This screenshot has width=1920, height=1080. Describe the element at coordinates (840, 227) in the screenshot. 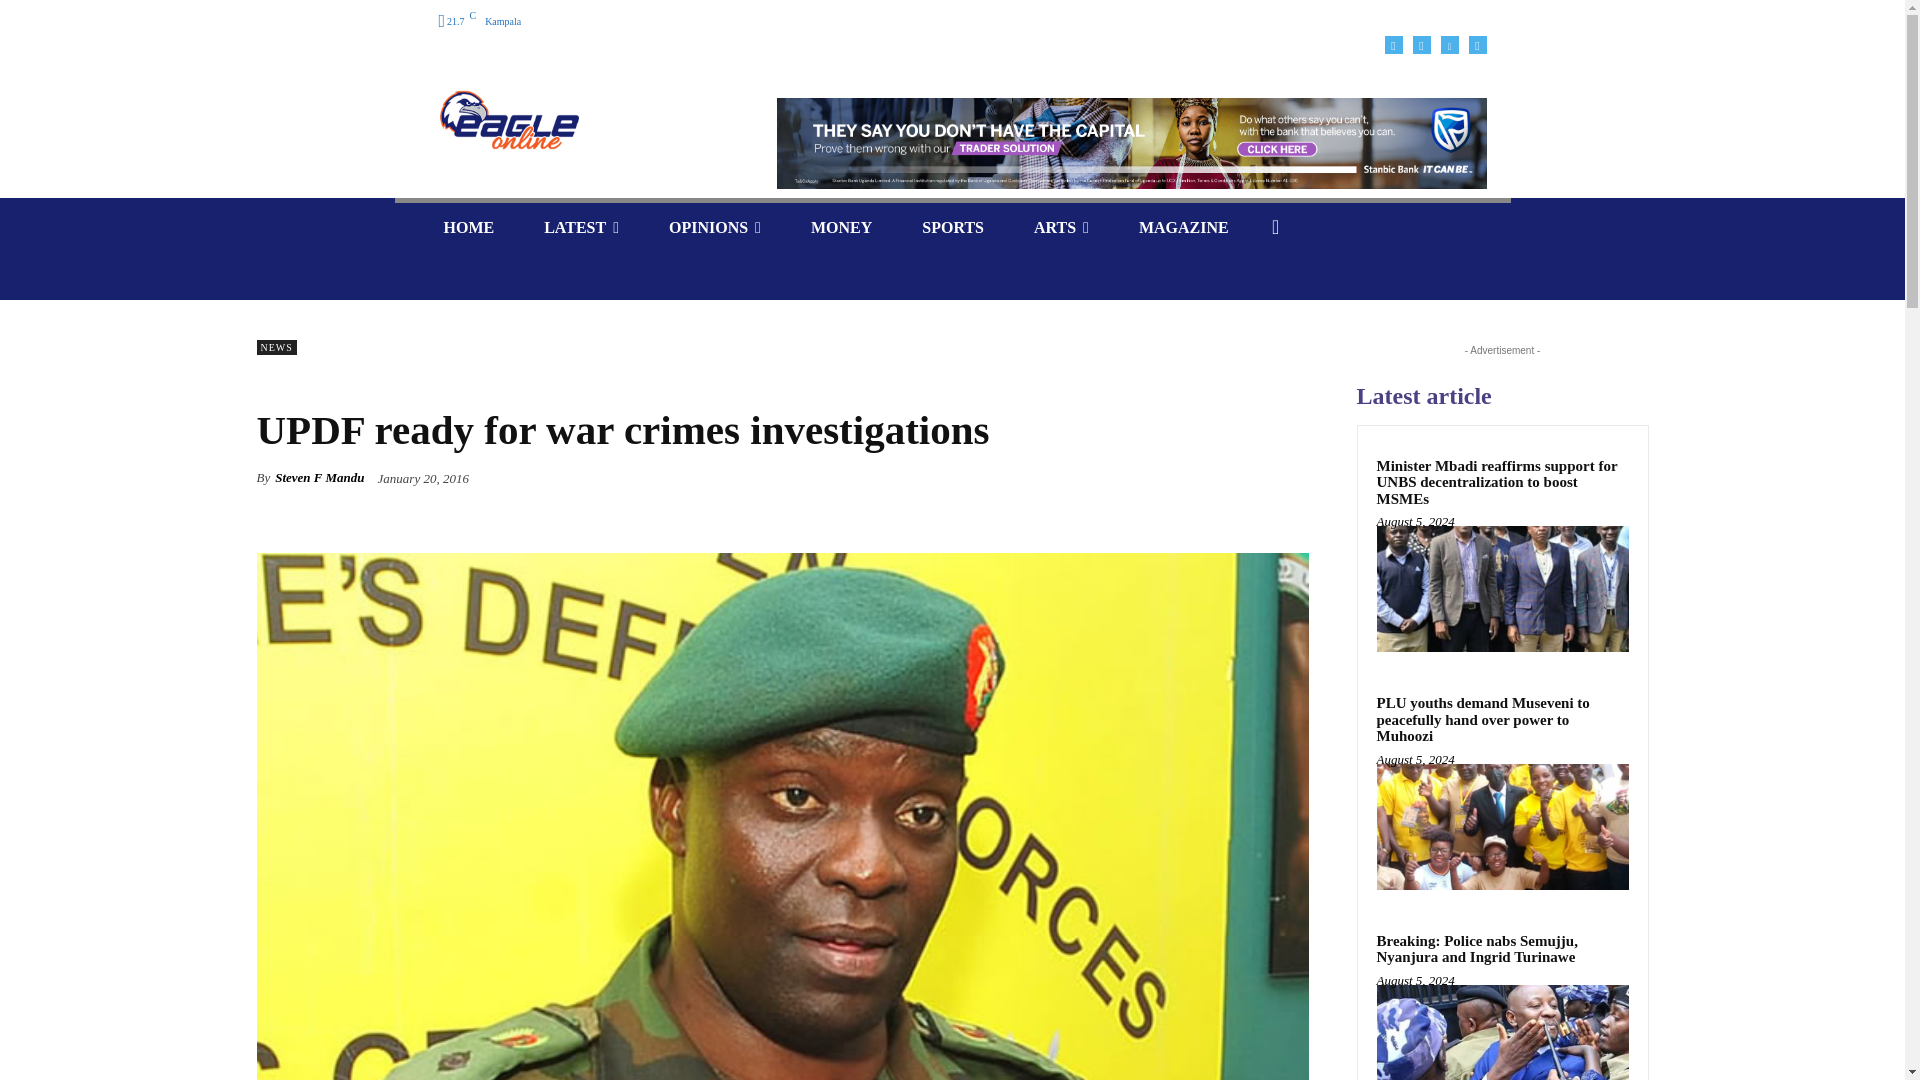

I see `MONEY` at that location.